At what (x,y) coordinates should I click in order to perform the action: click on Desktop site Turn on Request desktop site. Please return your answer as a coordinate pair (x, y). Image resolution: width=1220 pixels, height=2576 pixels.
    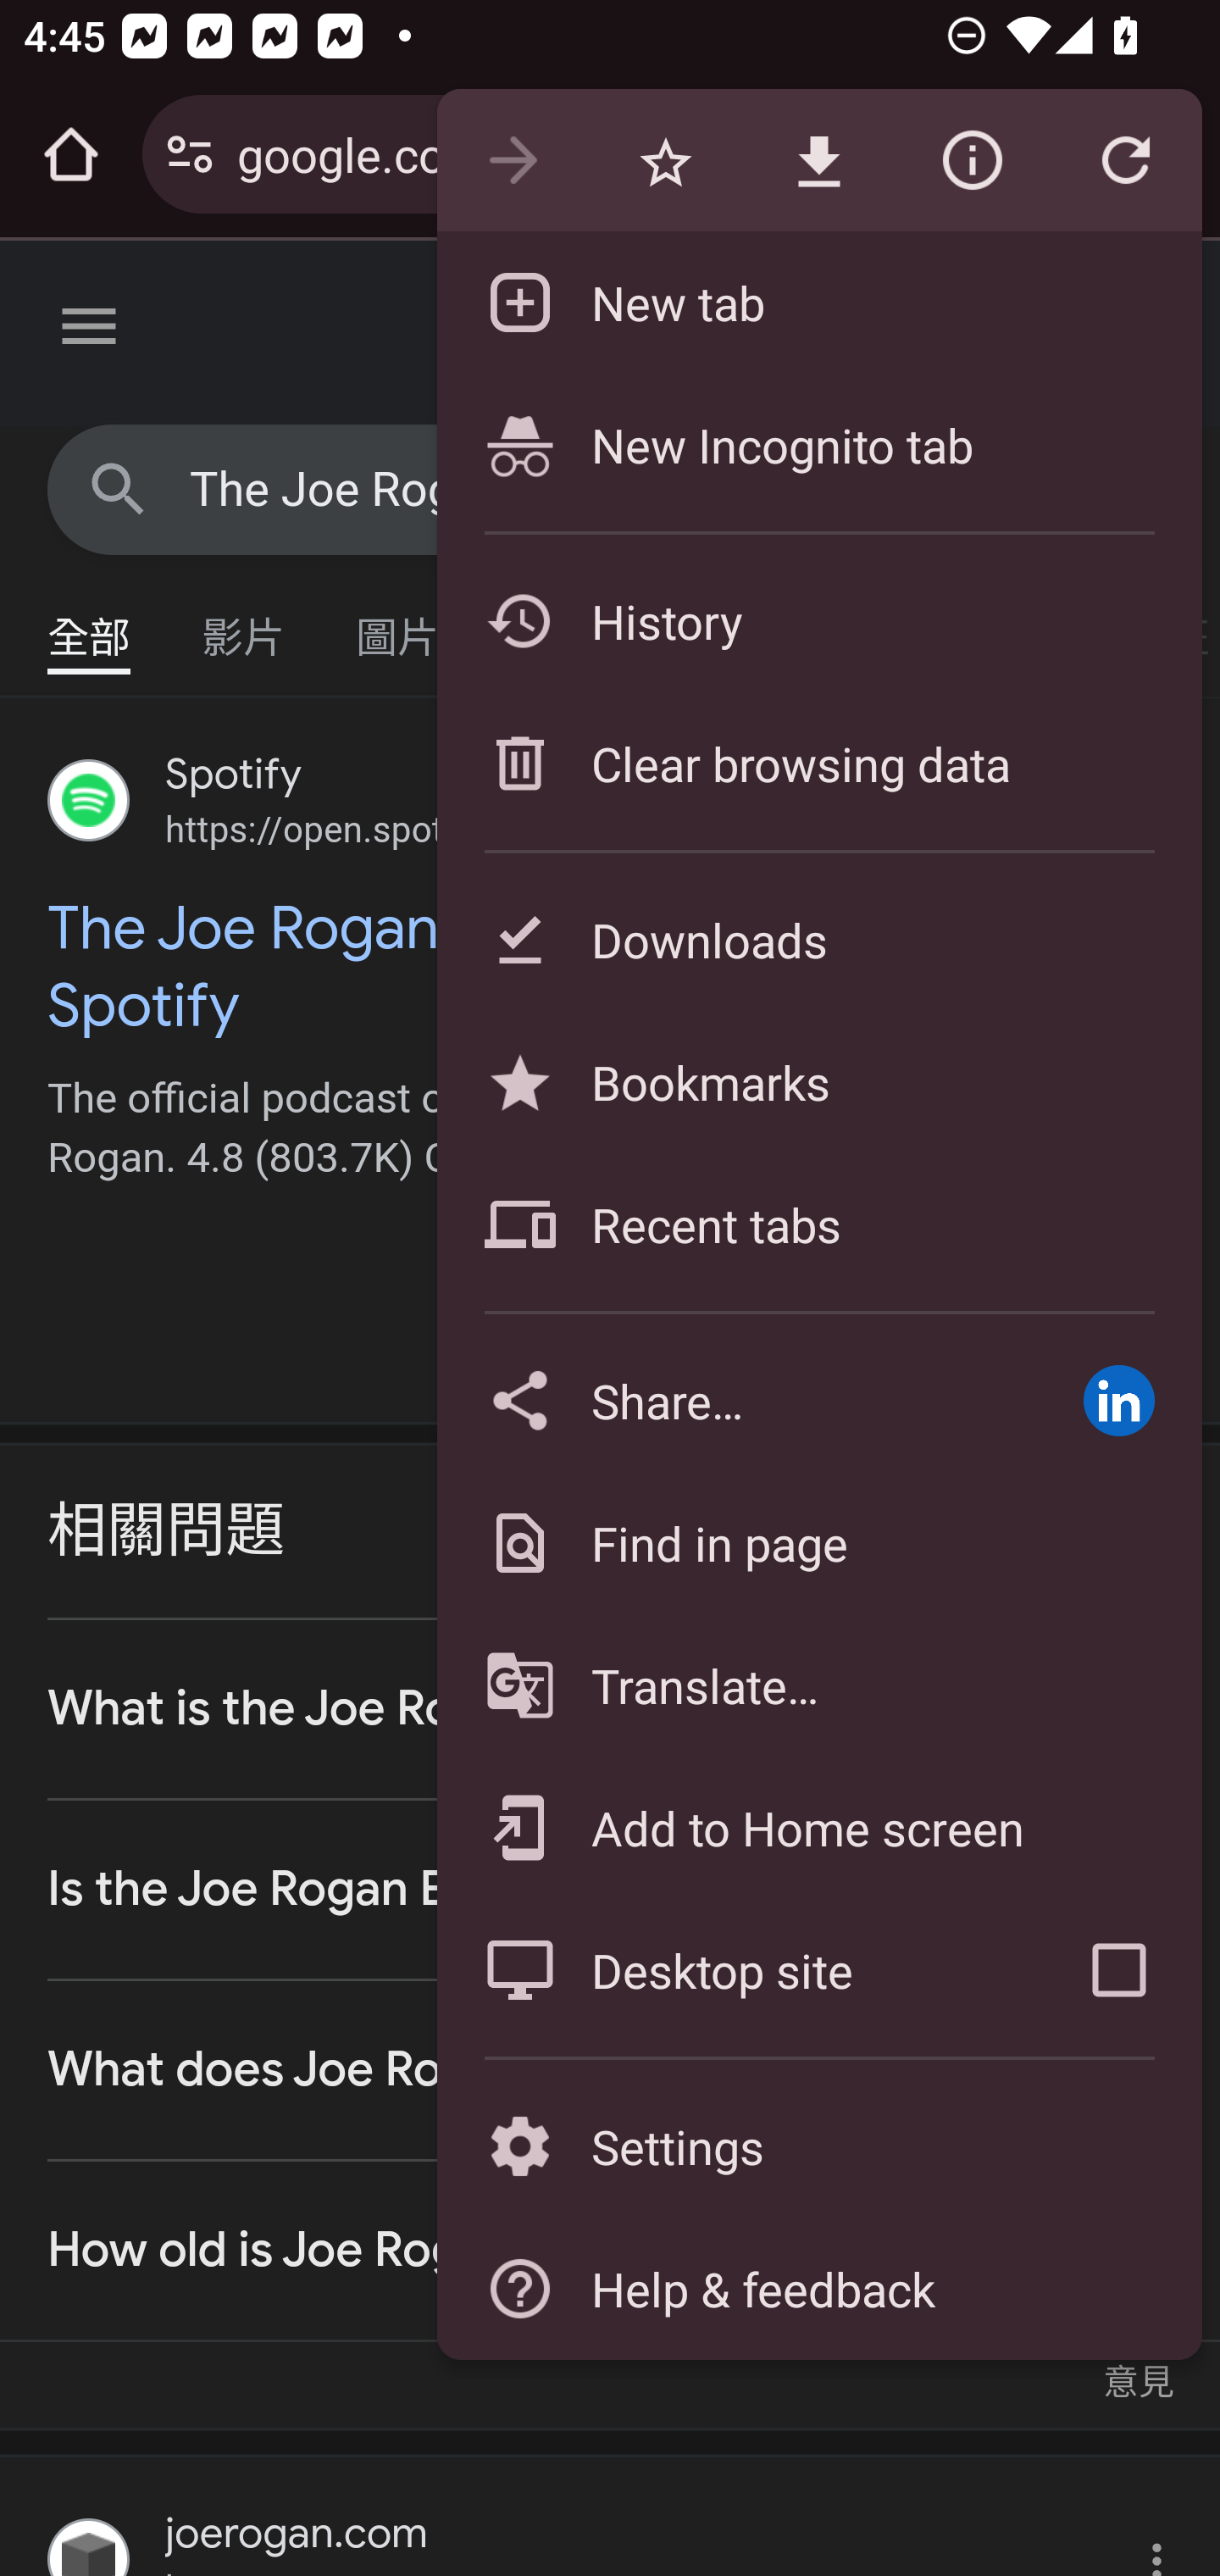
    Looking at the image, I should click on (735, 1969).